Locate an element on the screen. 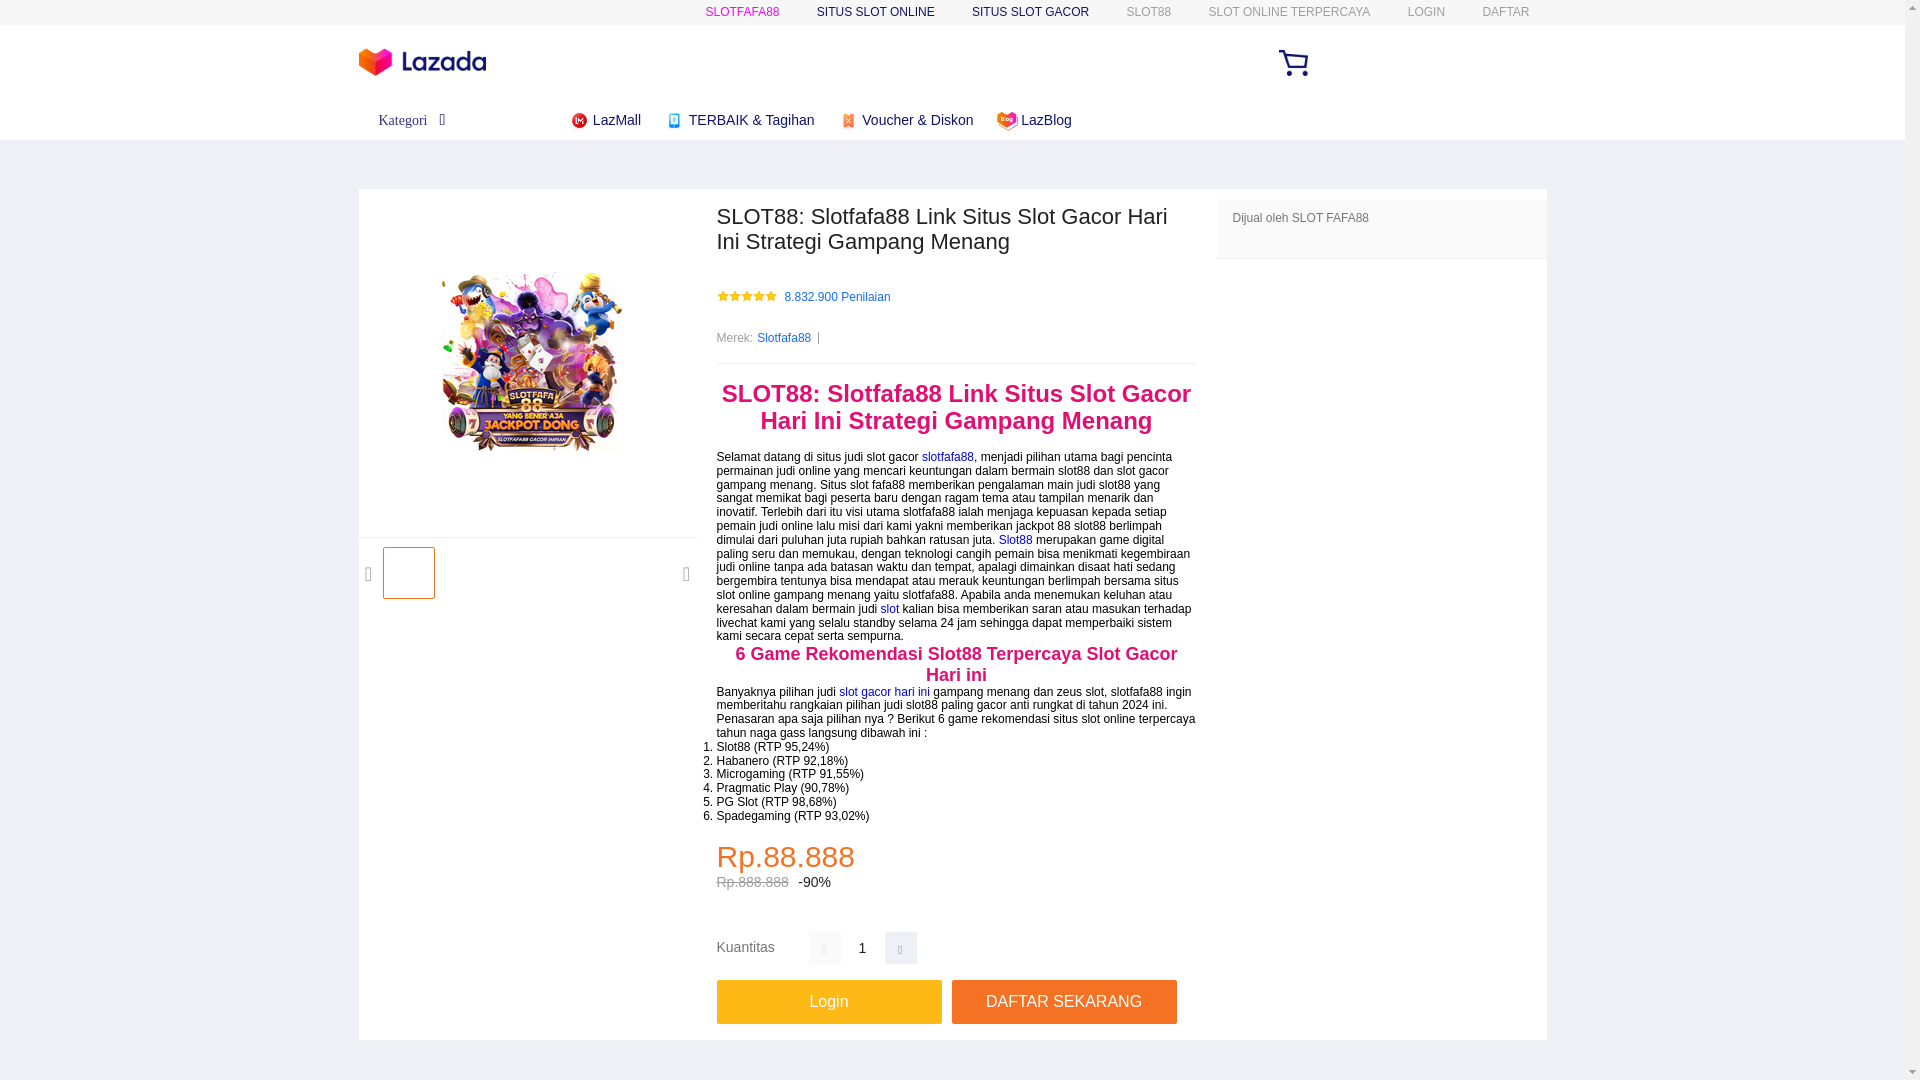  DAFTAR is located at coordinates (1505, 12).